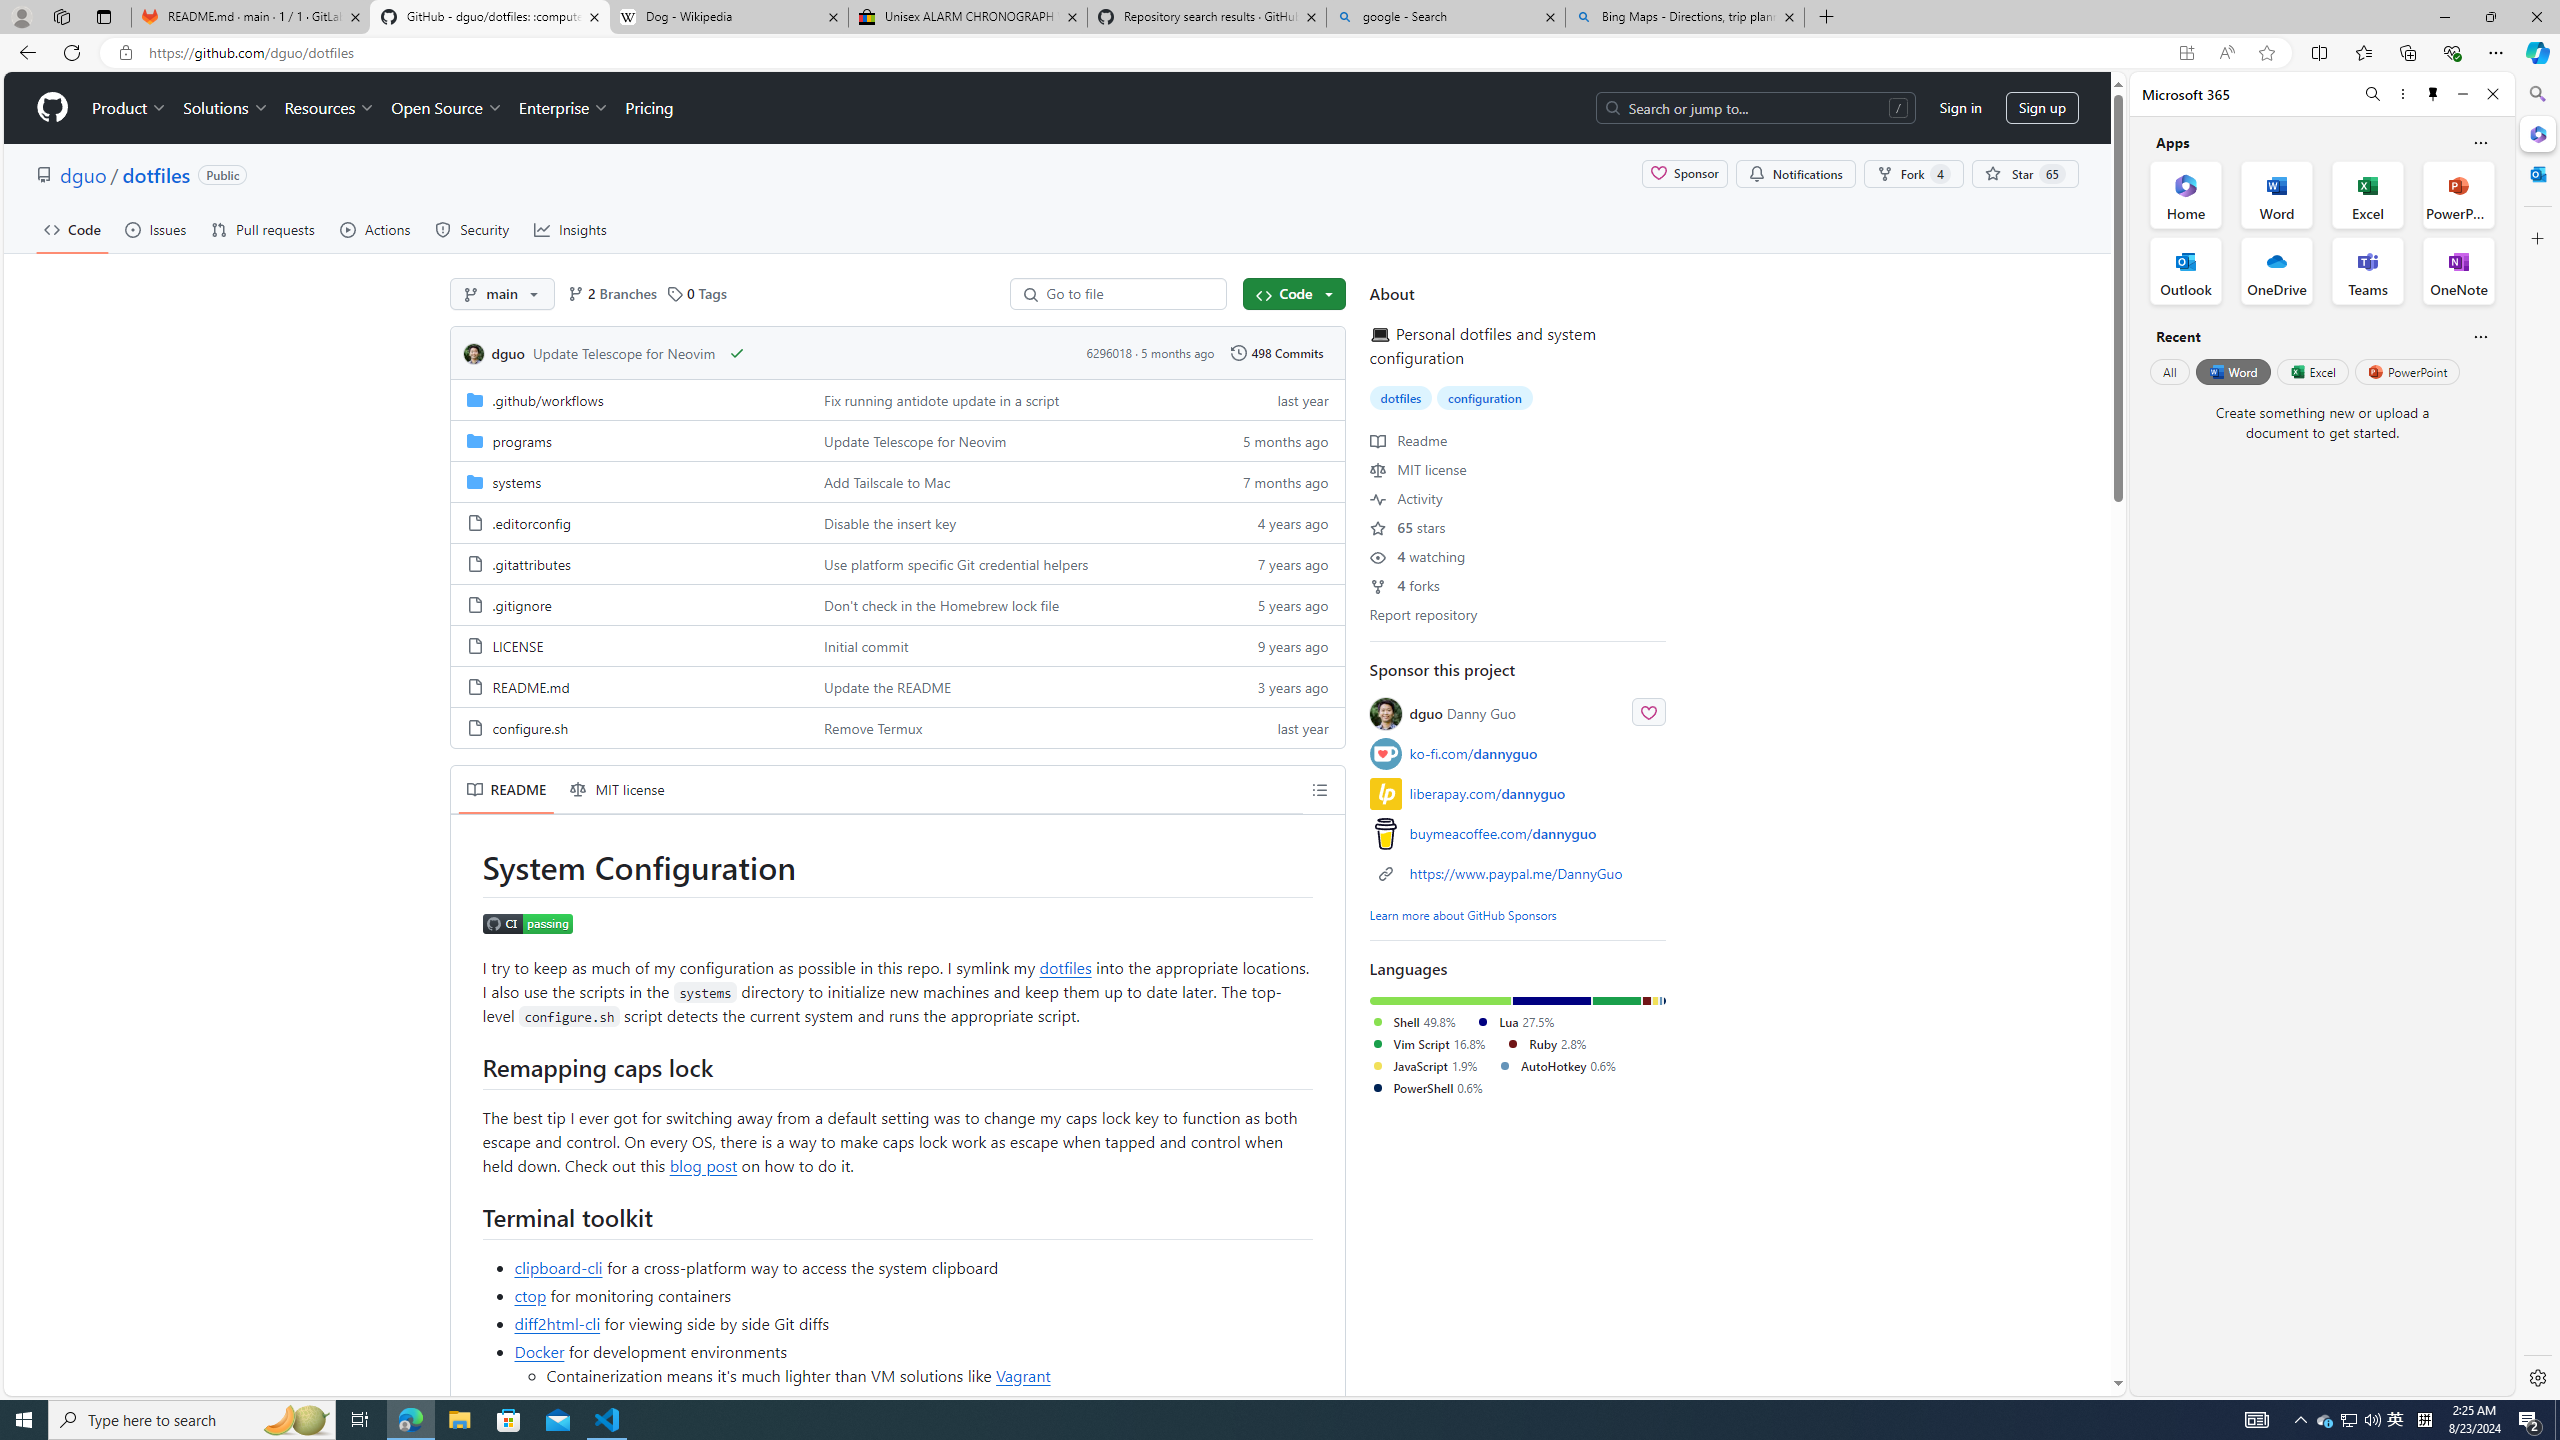  Describe the element at coordinates (929, 1403) in the screenshot. I see `Supported by many CI services` at that location.